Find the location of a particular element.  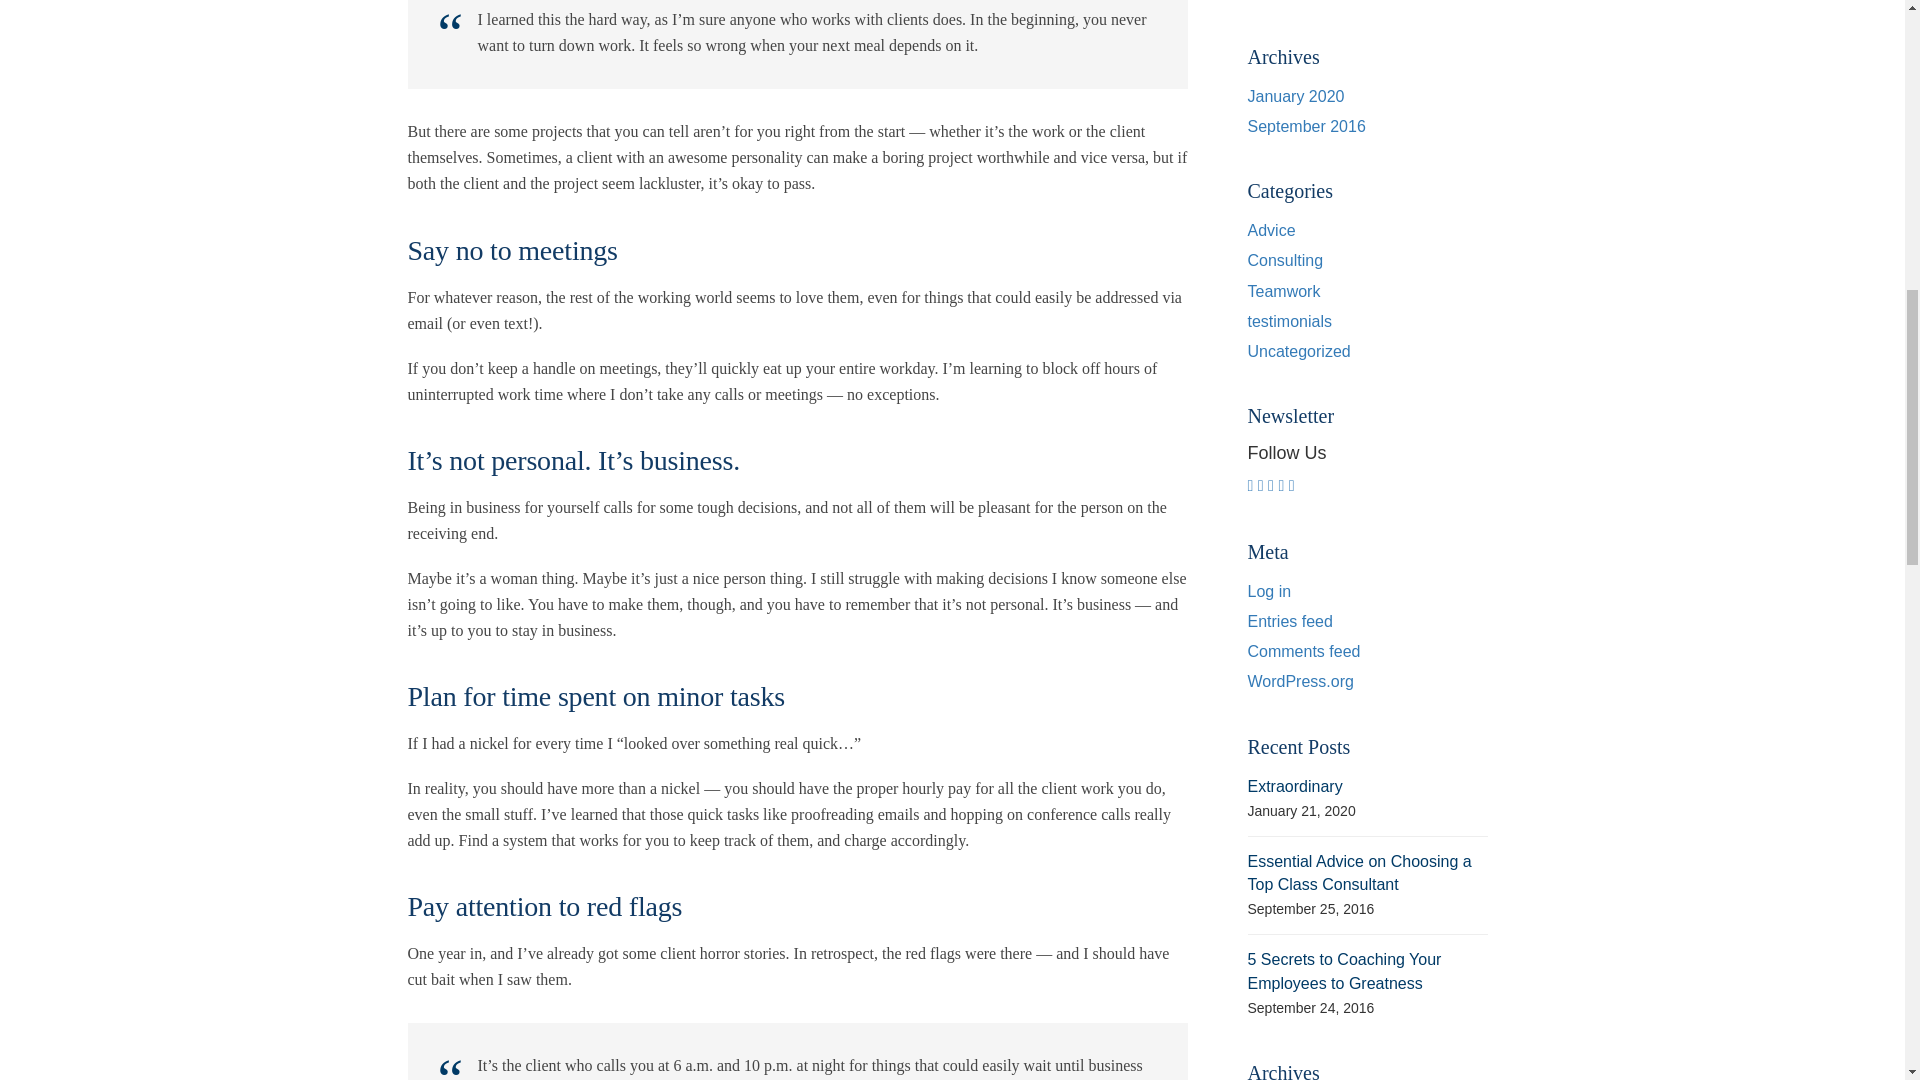

Advice is located at coordinates (1272, 230).